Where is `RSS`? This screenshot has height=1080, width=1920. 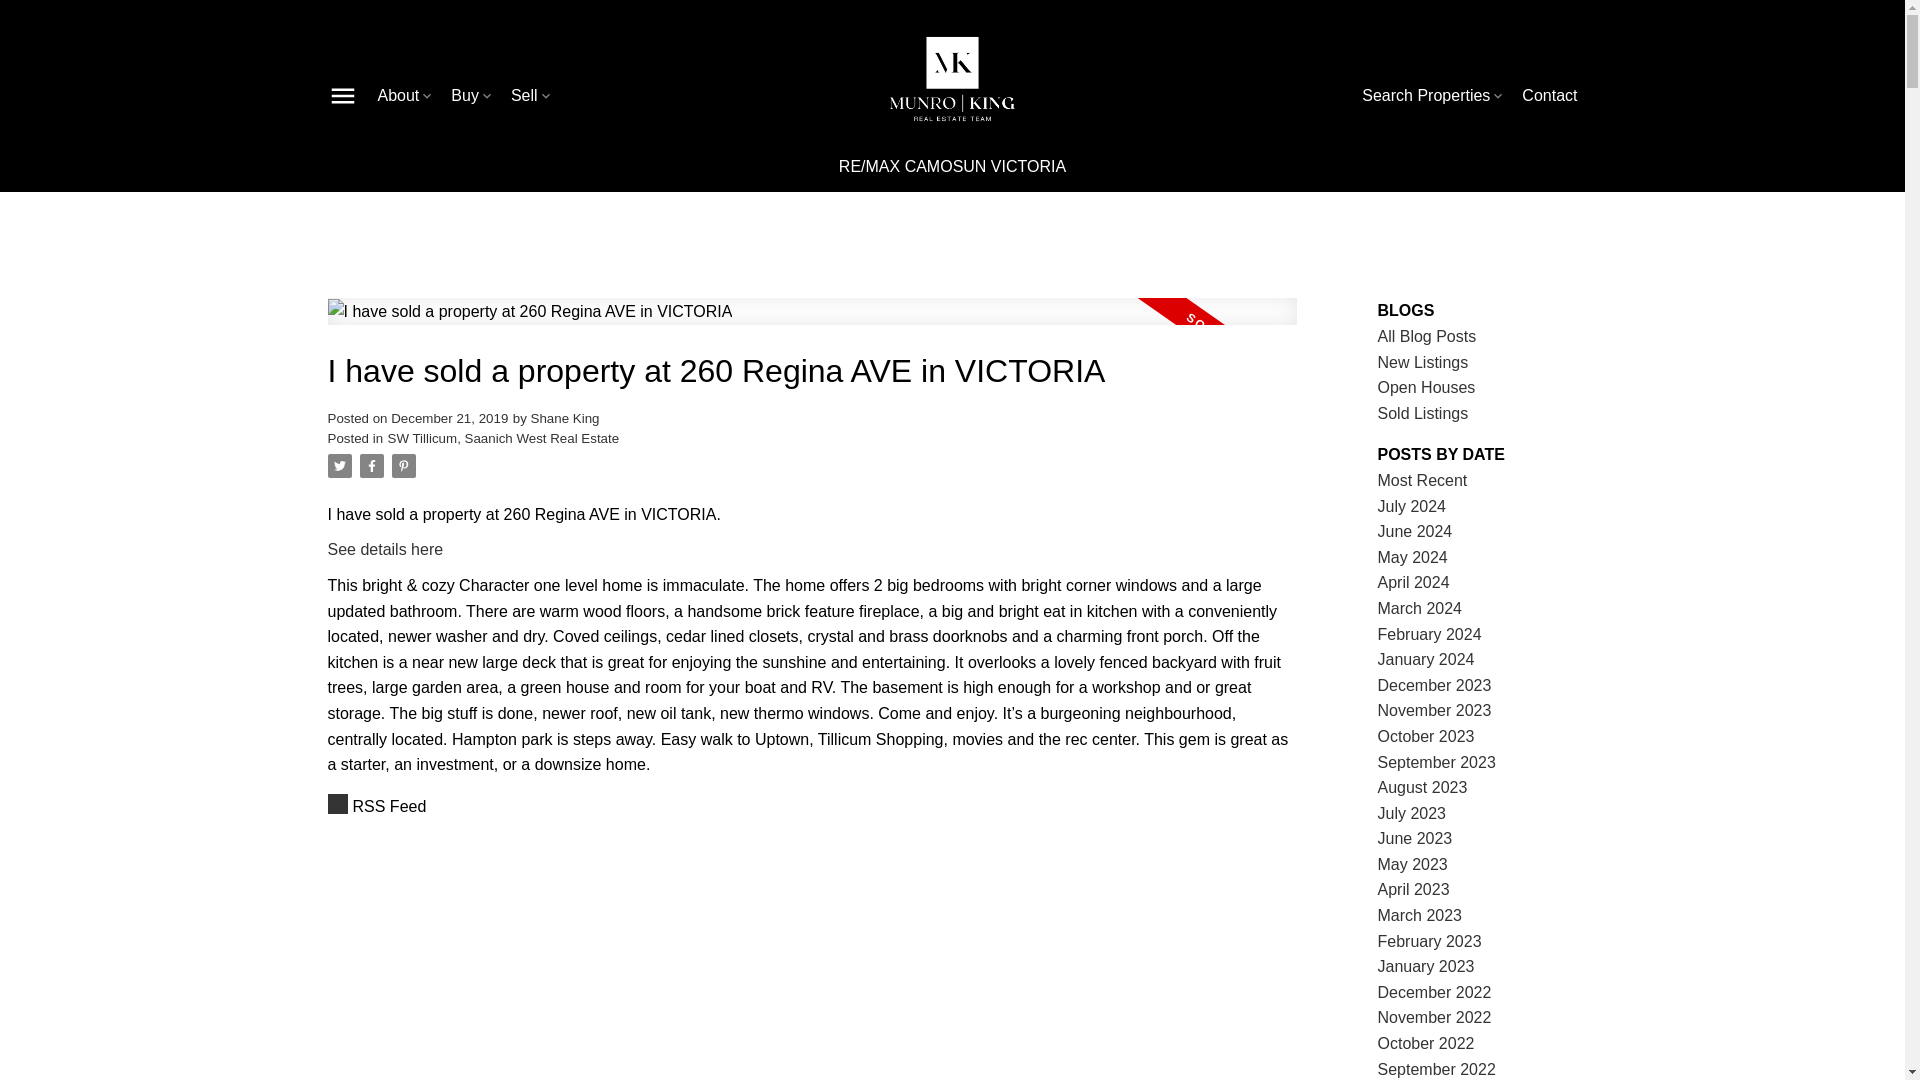 RSS is located at coordinates (812, 806).